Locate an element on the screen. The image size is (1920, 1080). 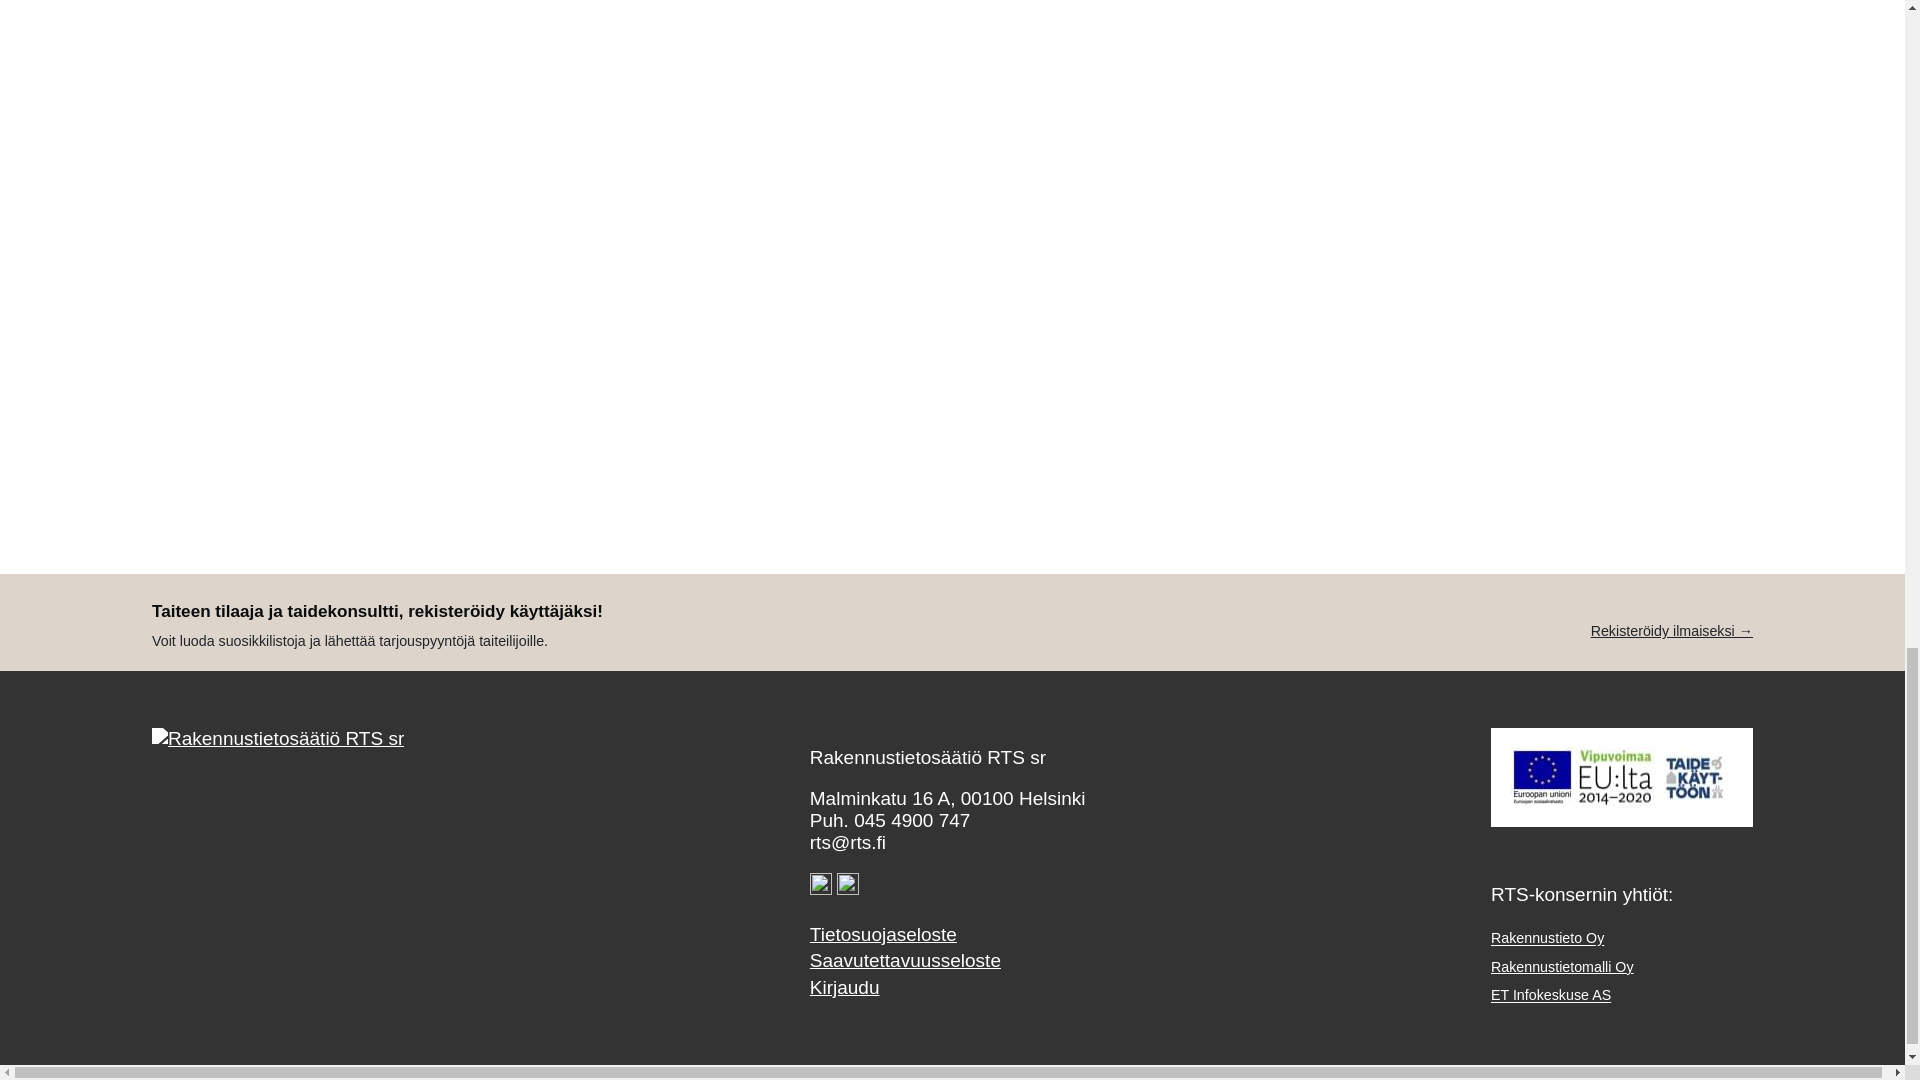
Tietosuojaseloste is located at coordinates (948, 935).